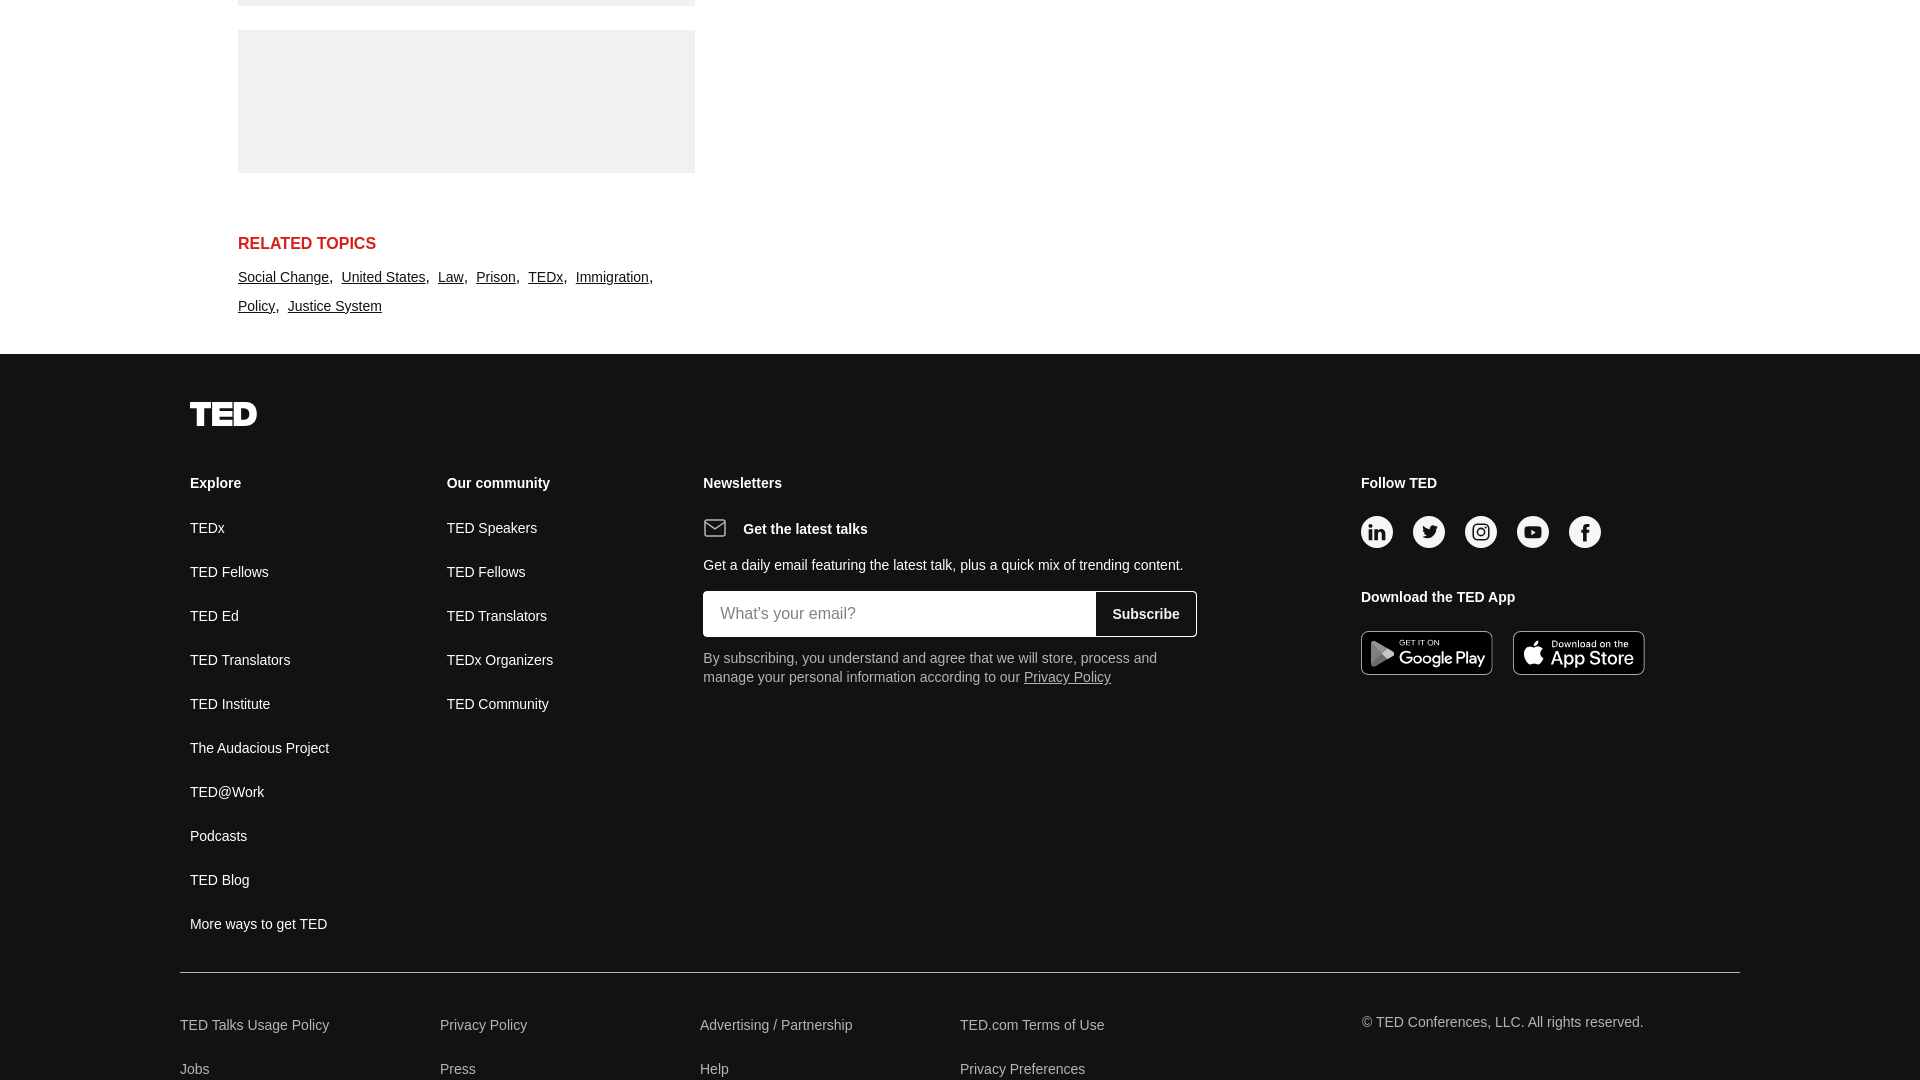 The height and width of the screenshot is (1080, 1920). What do you see at coordinates (384, 277) in the screenshot?
I see `United States` at bounding box center [384, 277].